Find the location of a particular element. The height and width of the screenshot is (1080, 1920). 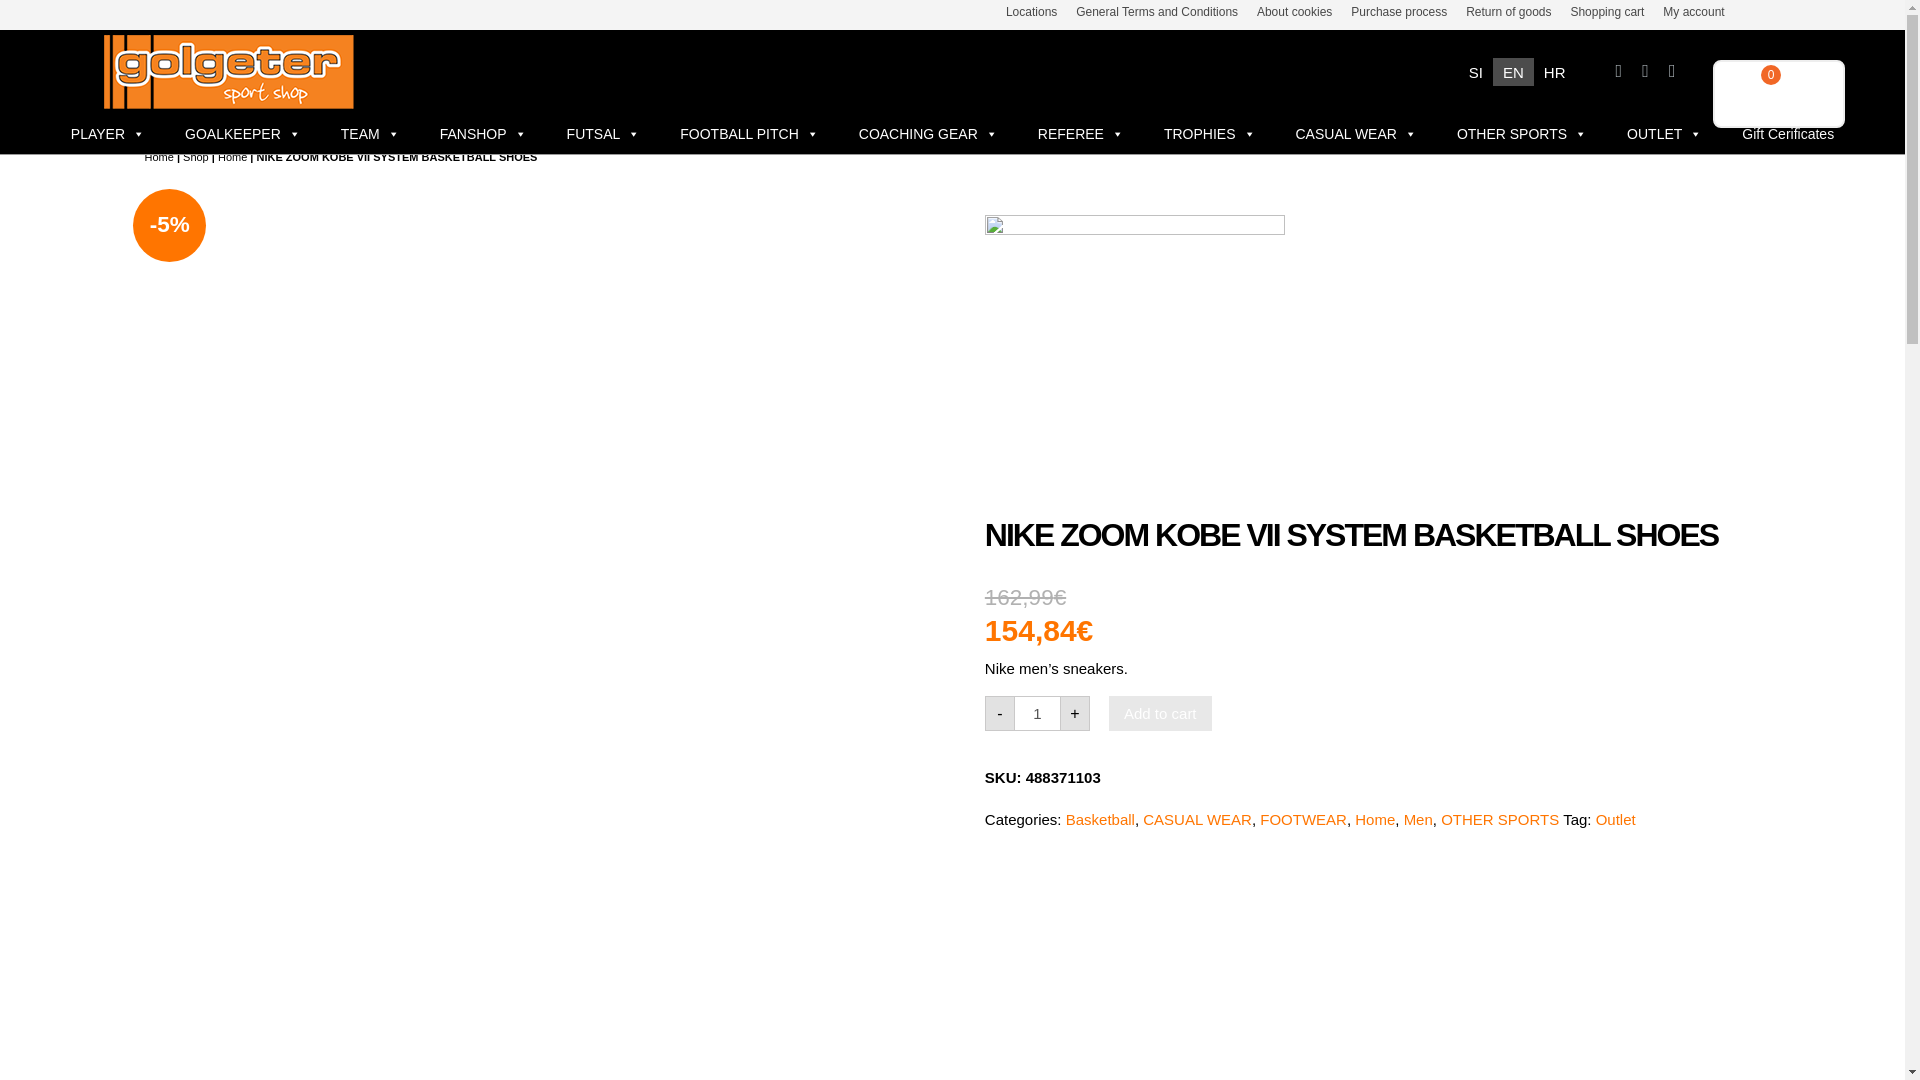

Locations is located at coordinates (1032, 12).